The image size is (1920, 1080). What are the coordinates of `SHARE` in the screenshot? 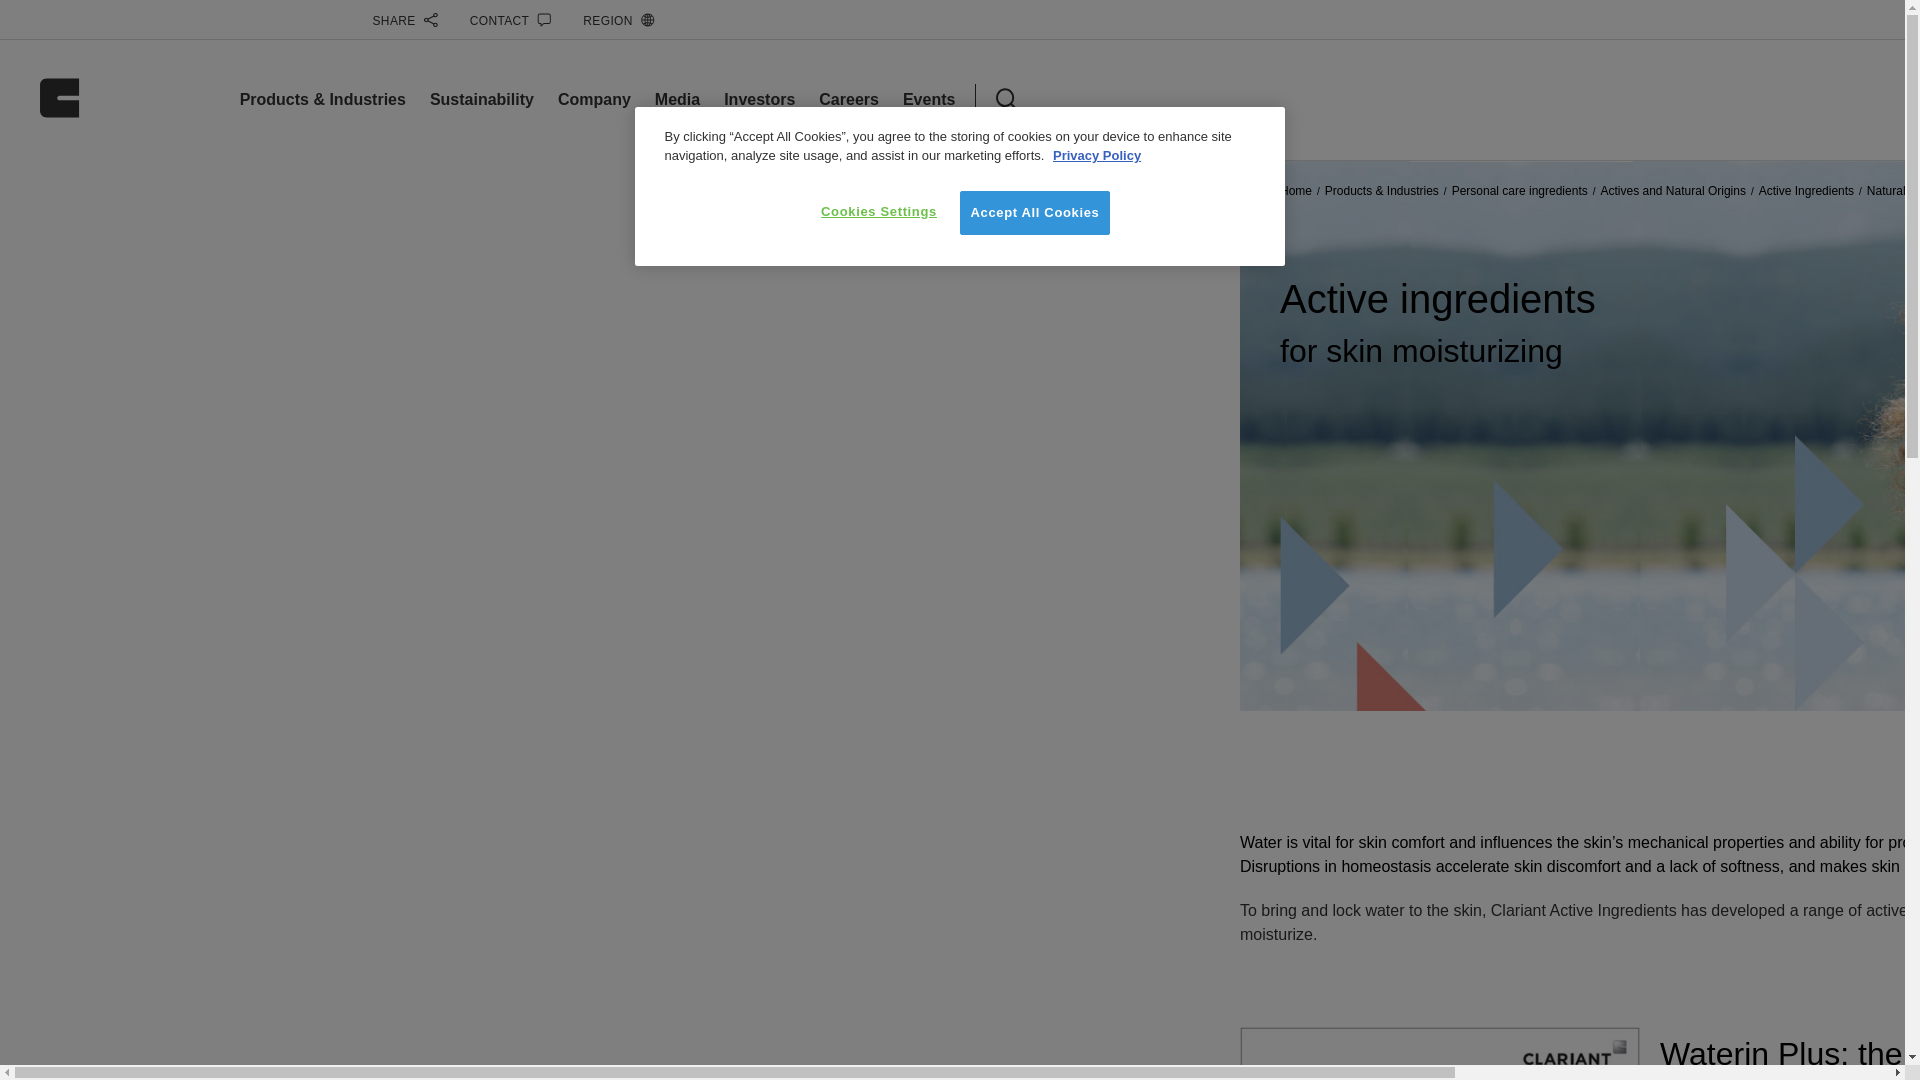 It's located at (404, 20).